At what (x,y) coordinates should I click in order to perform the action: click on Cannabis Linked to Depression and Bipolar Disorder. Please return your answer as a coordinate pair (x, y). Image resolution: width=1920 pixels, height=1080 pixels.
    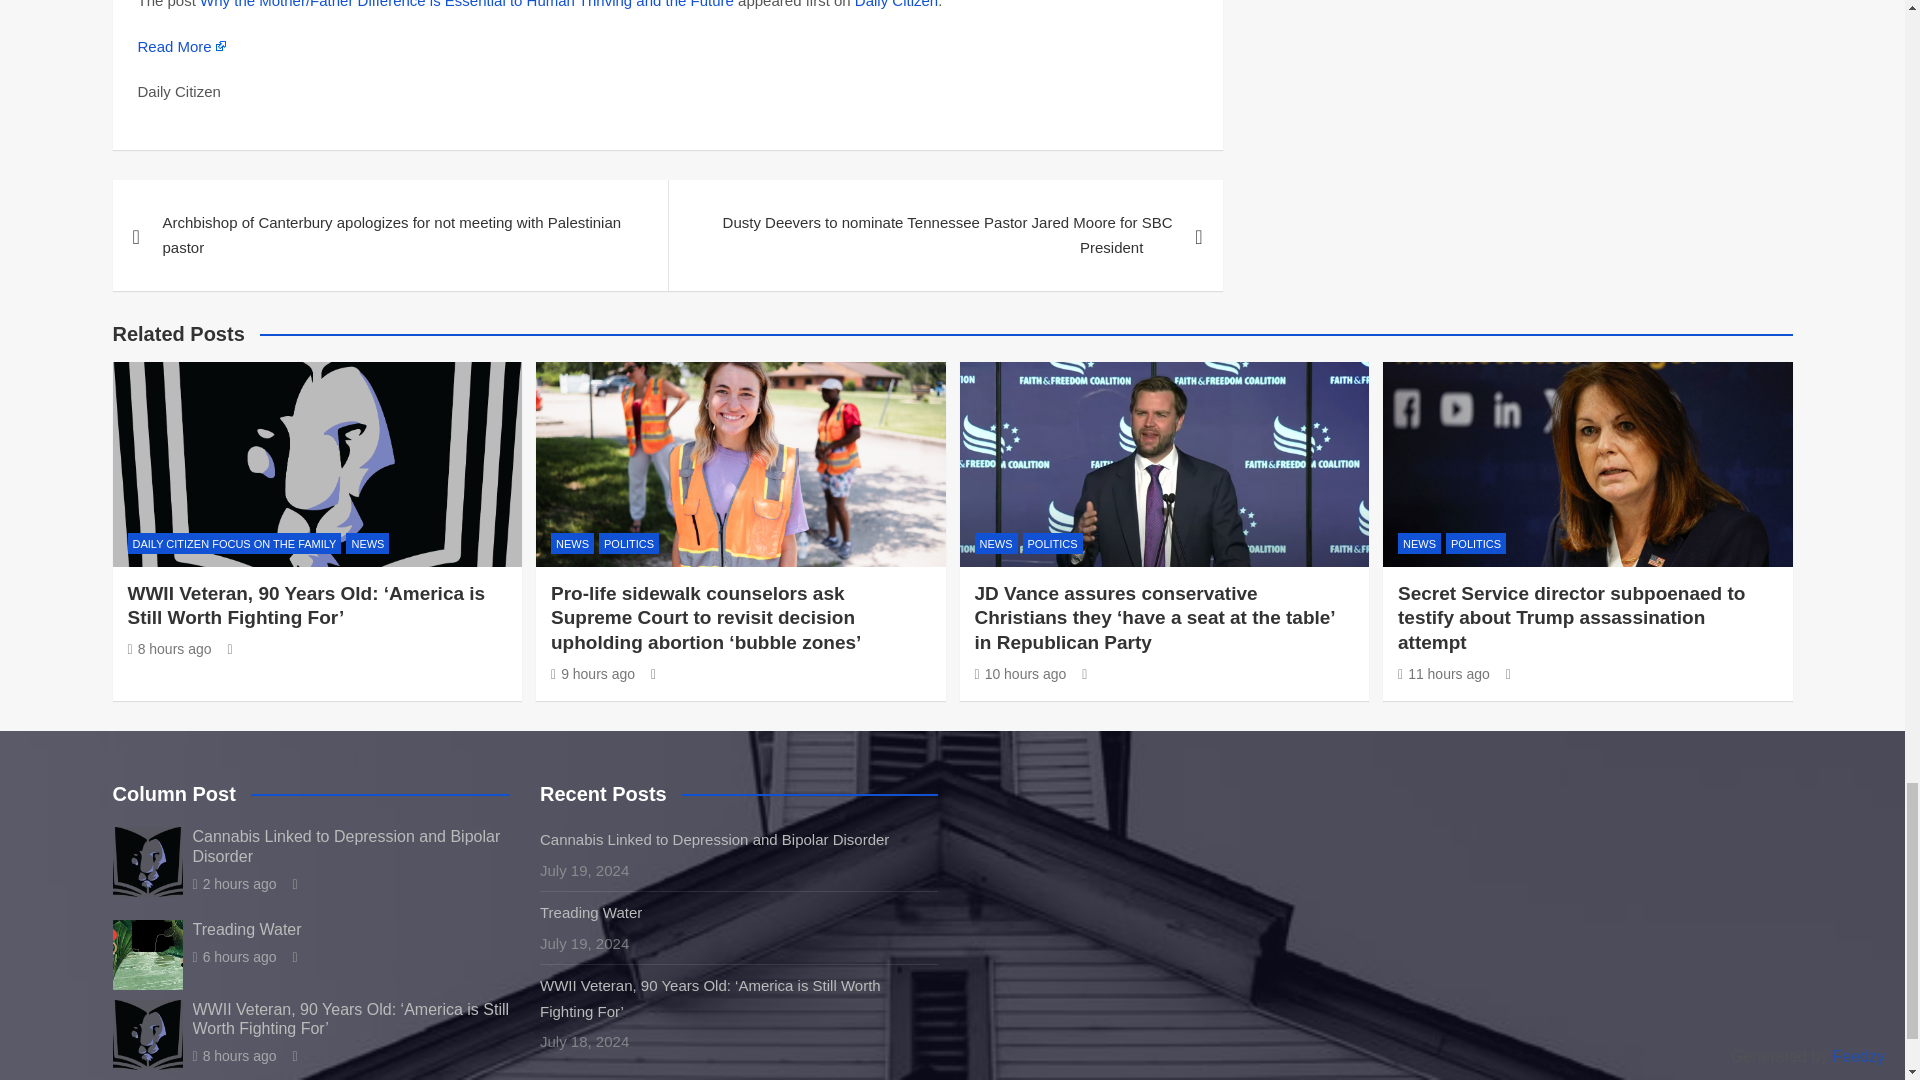
    Looking at the image, I should click on (234, 884).